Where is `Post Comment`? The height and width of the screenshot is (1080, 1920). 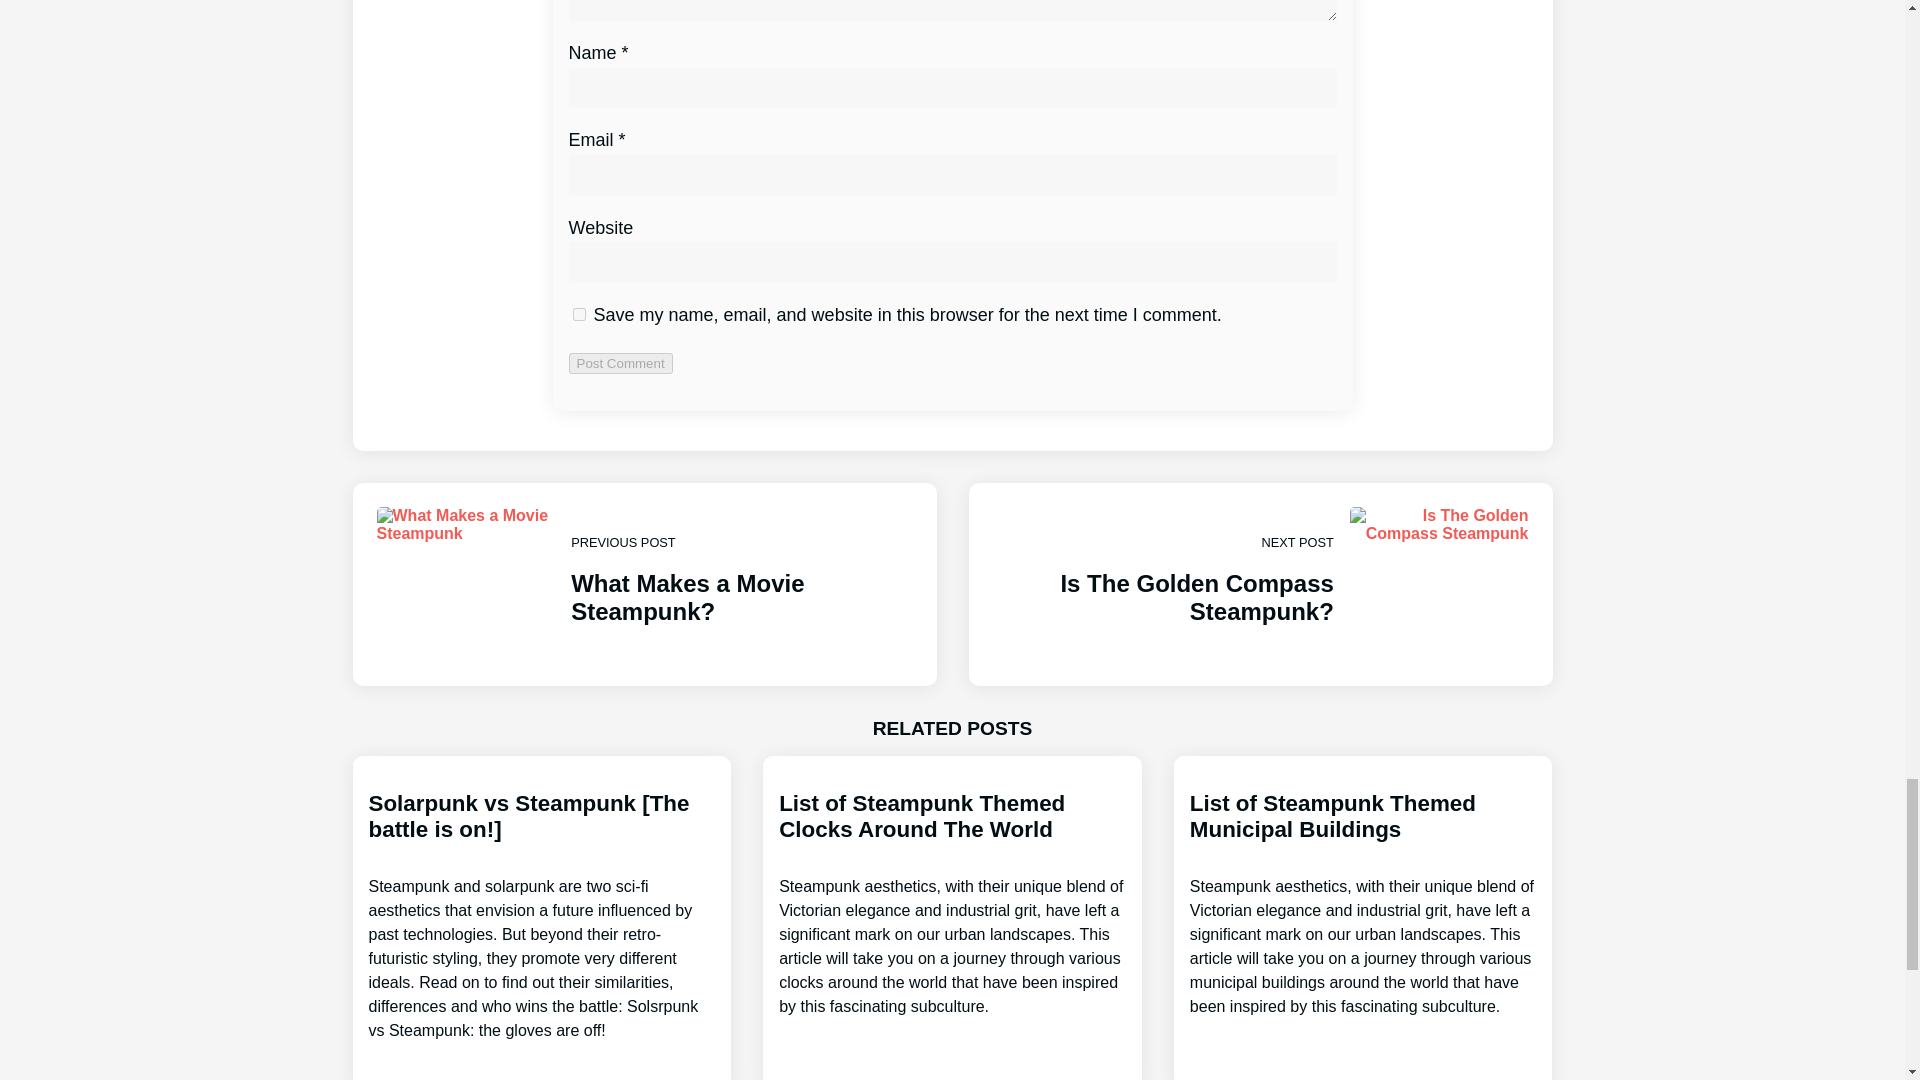 Post Comment is located at coordinates (1364, 904).